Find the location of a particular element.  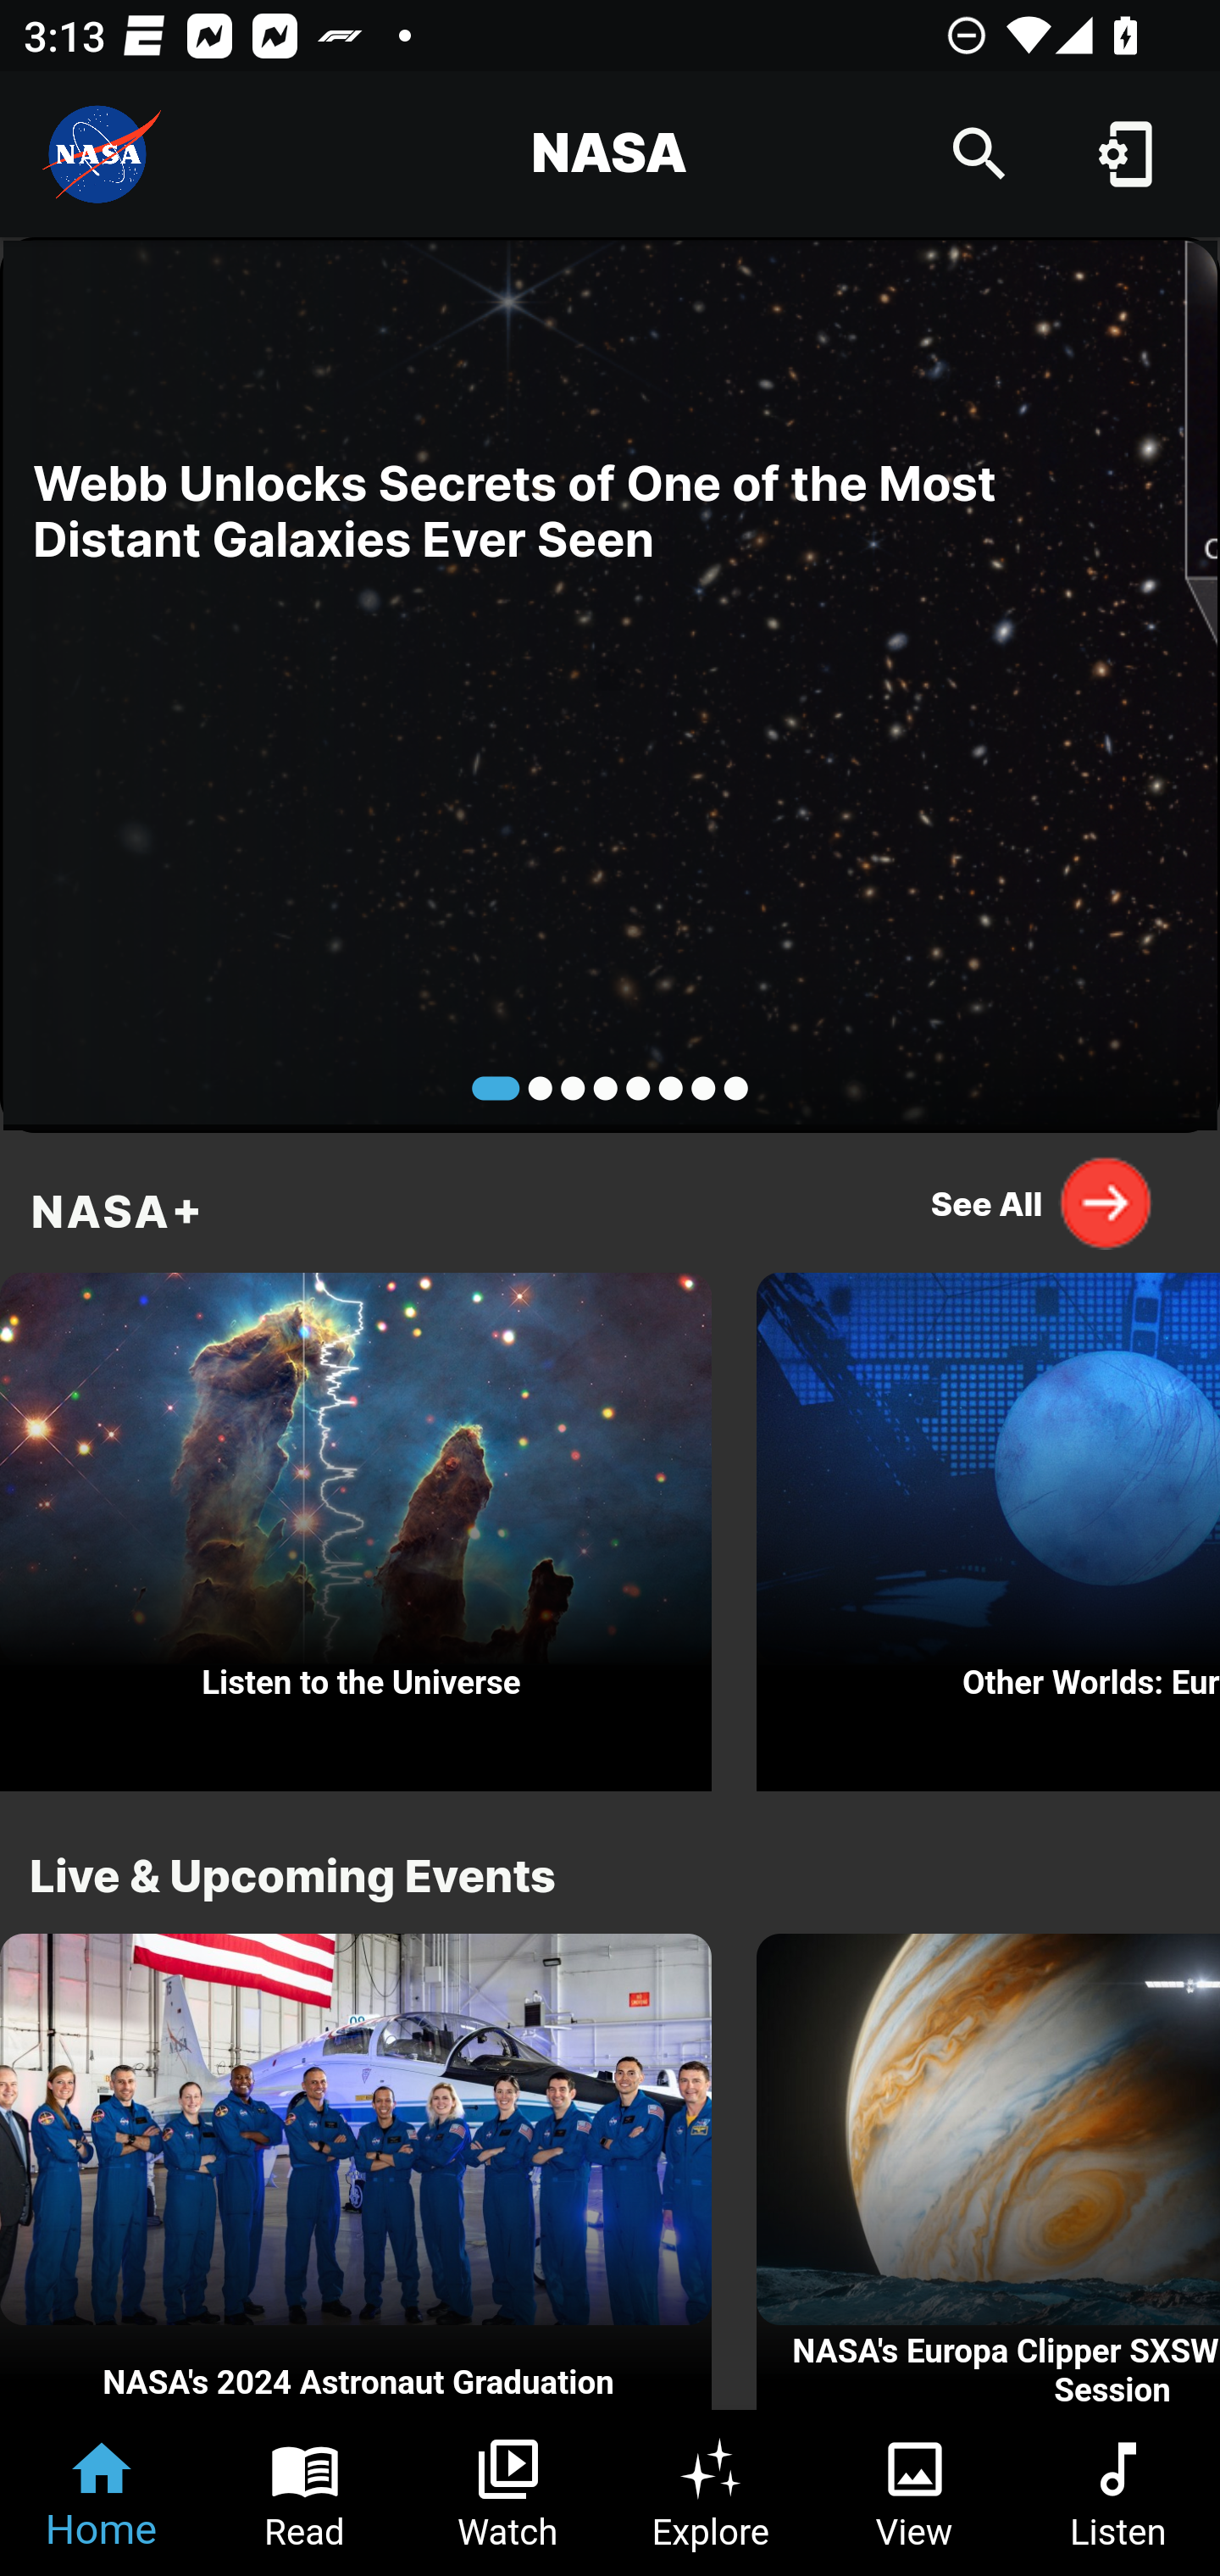

See All is located at coordinates (1042, 1202).